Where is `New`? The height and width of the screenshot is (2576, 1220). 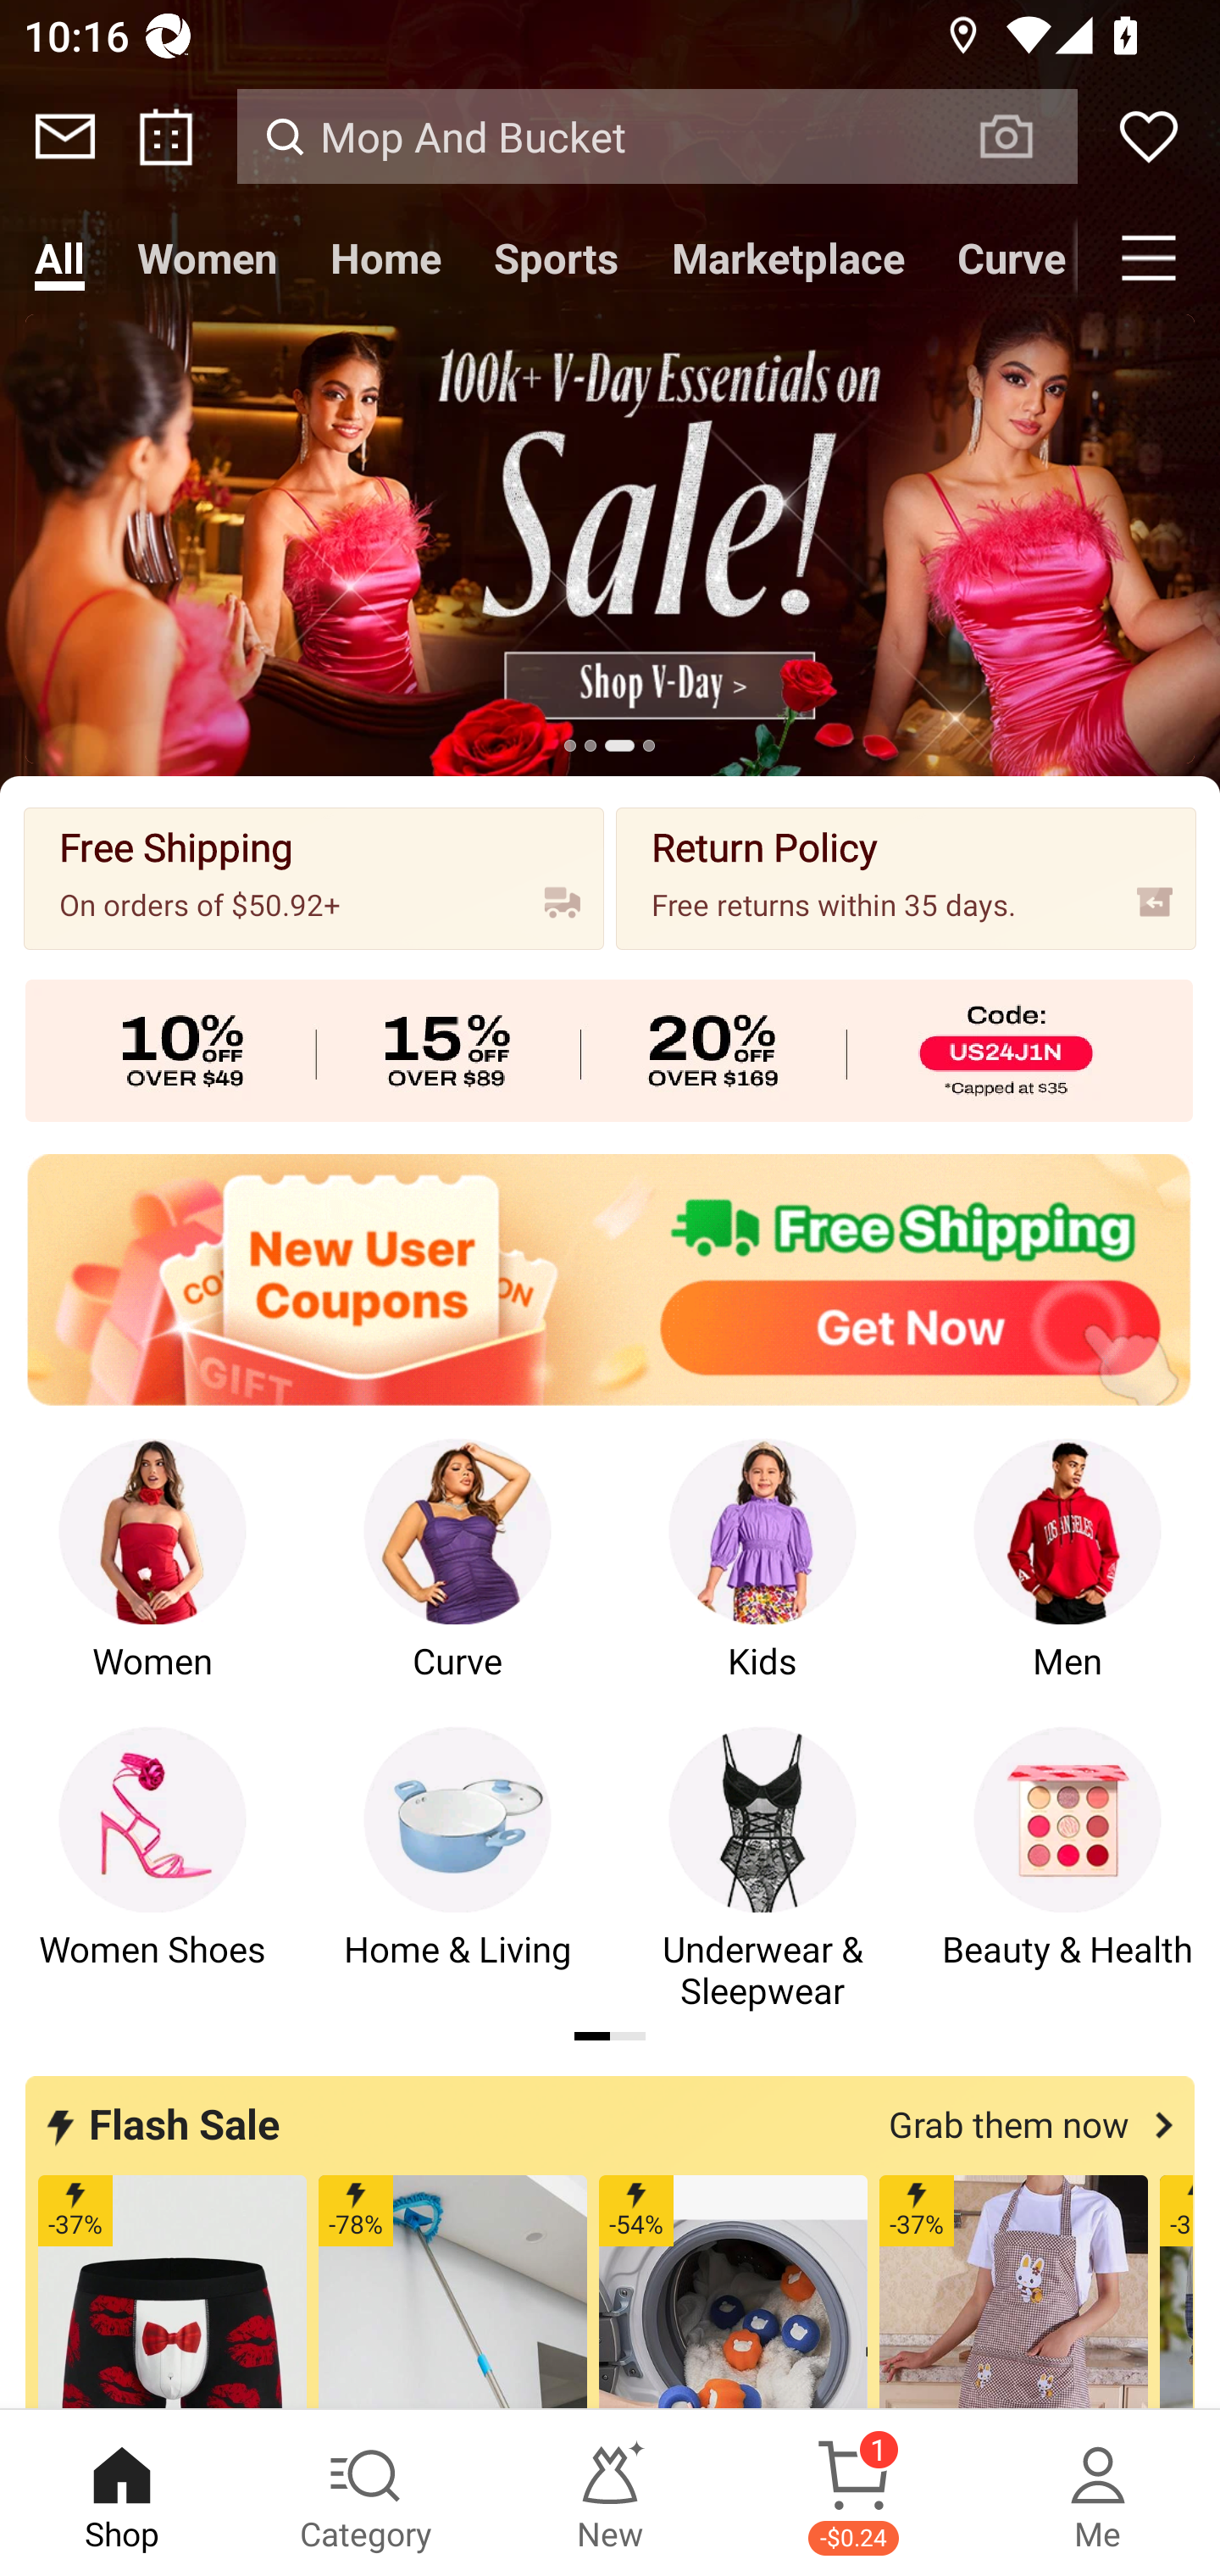
New is located at coordinates (610, 2493).